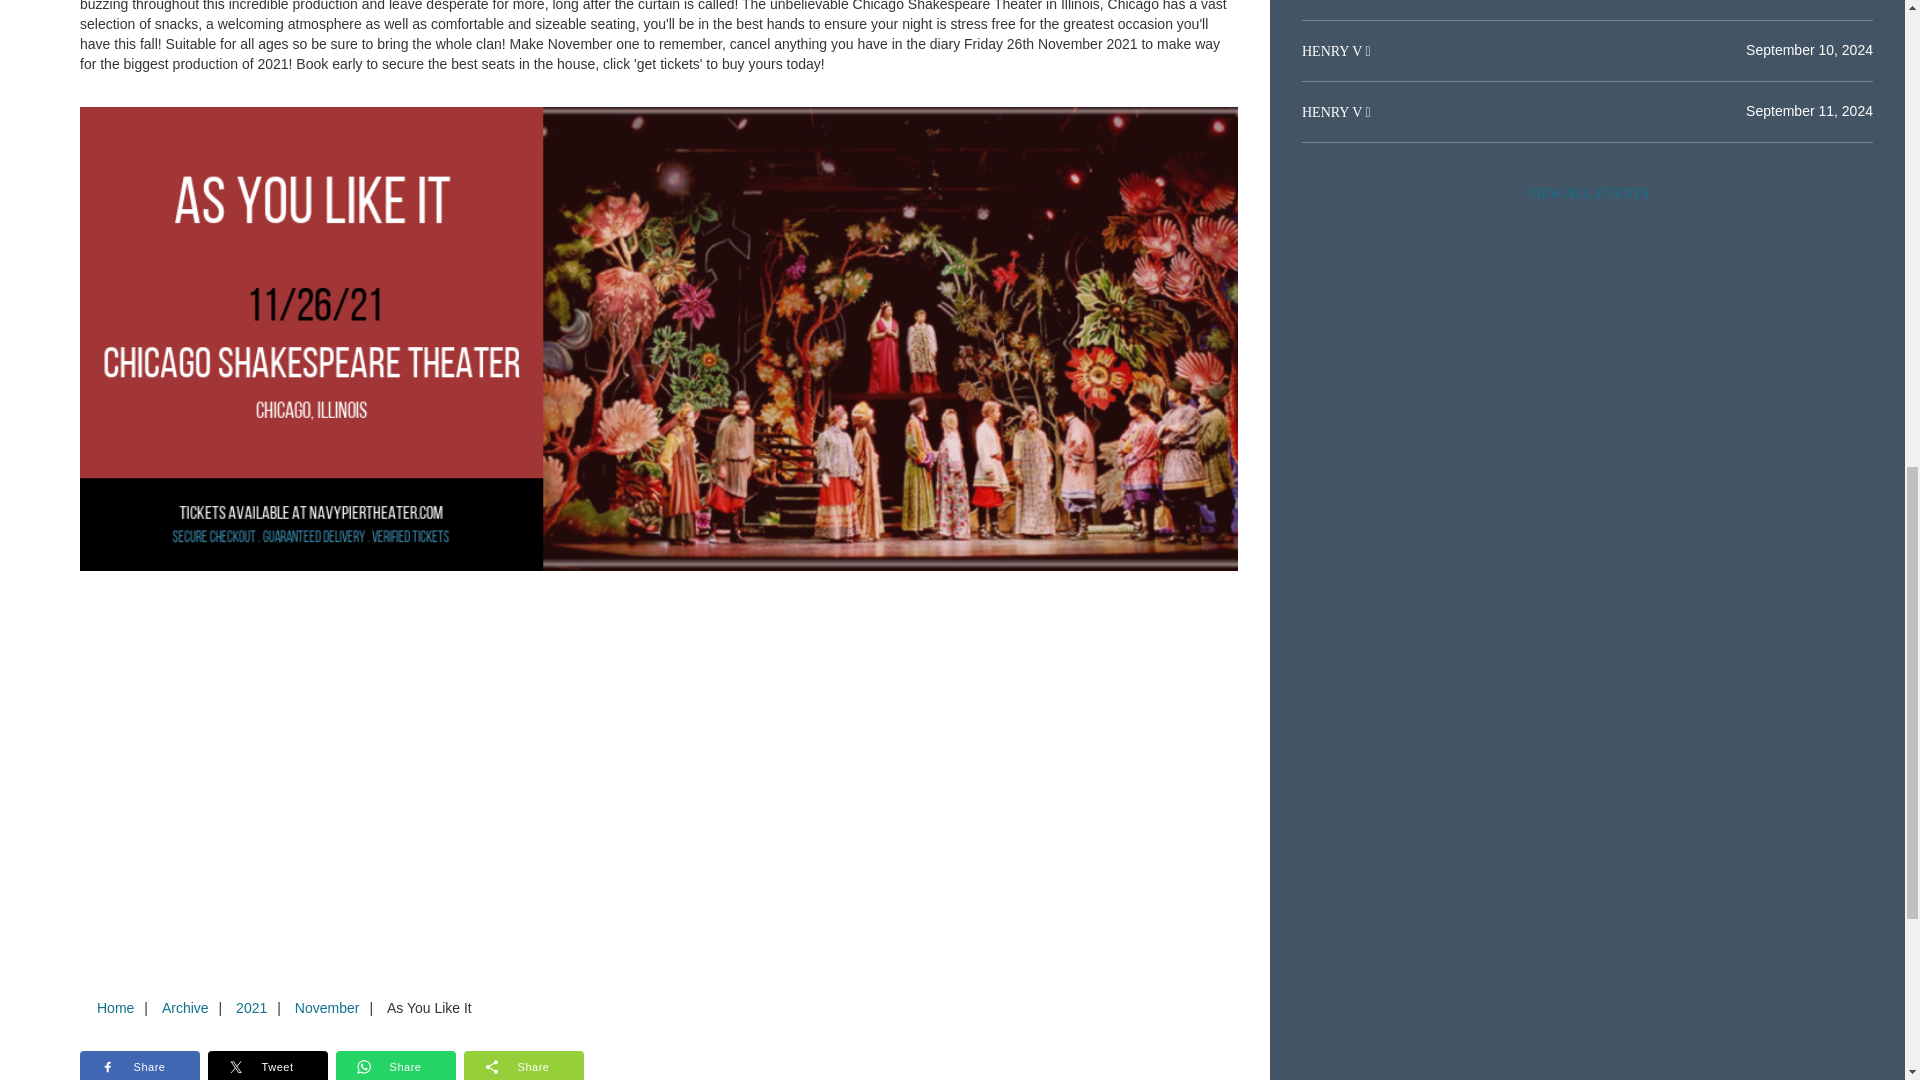 The image size is (1920, 1080). I want to click on 2021, so click(251, 1008).